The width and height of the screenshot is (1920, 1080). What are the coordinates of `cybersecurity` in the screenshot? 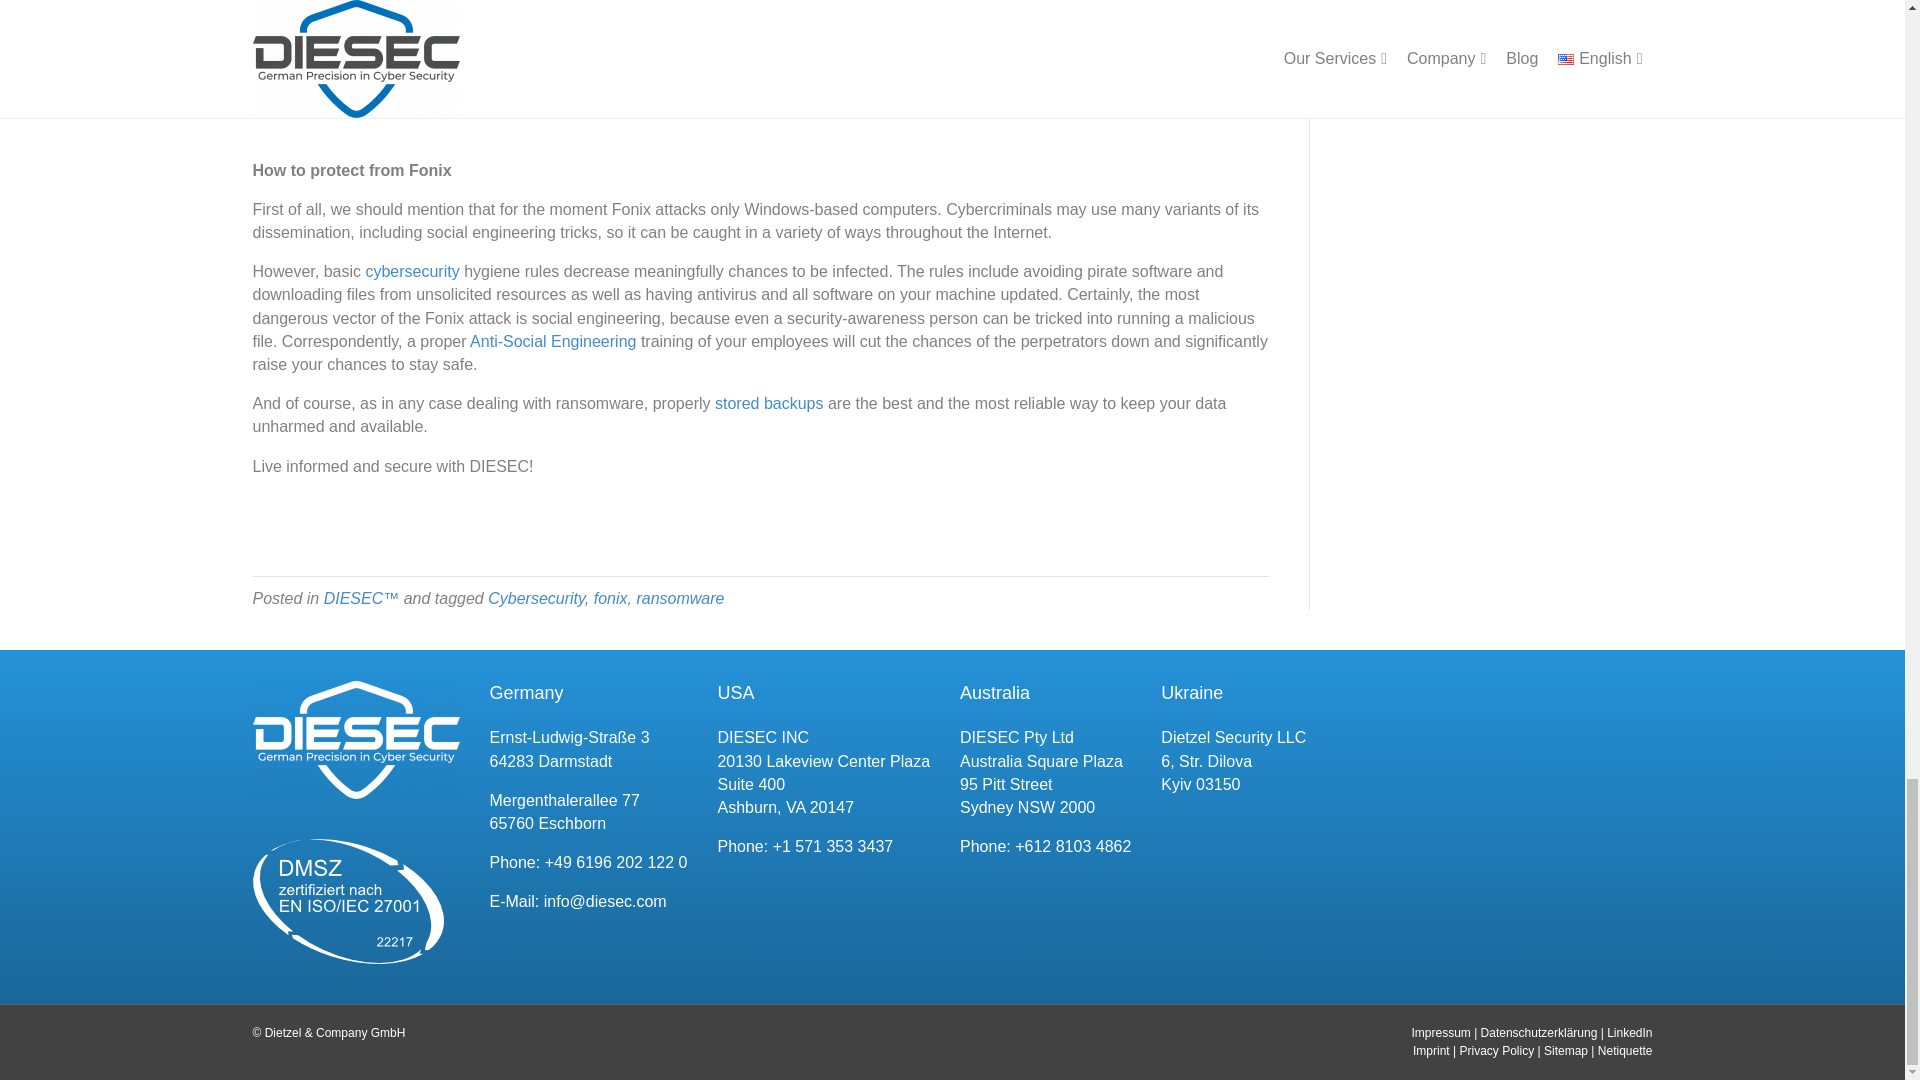 It's located at (411, 271).